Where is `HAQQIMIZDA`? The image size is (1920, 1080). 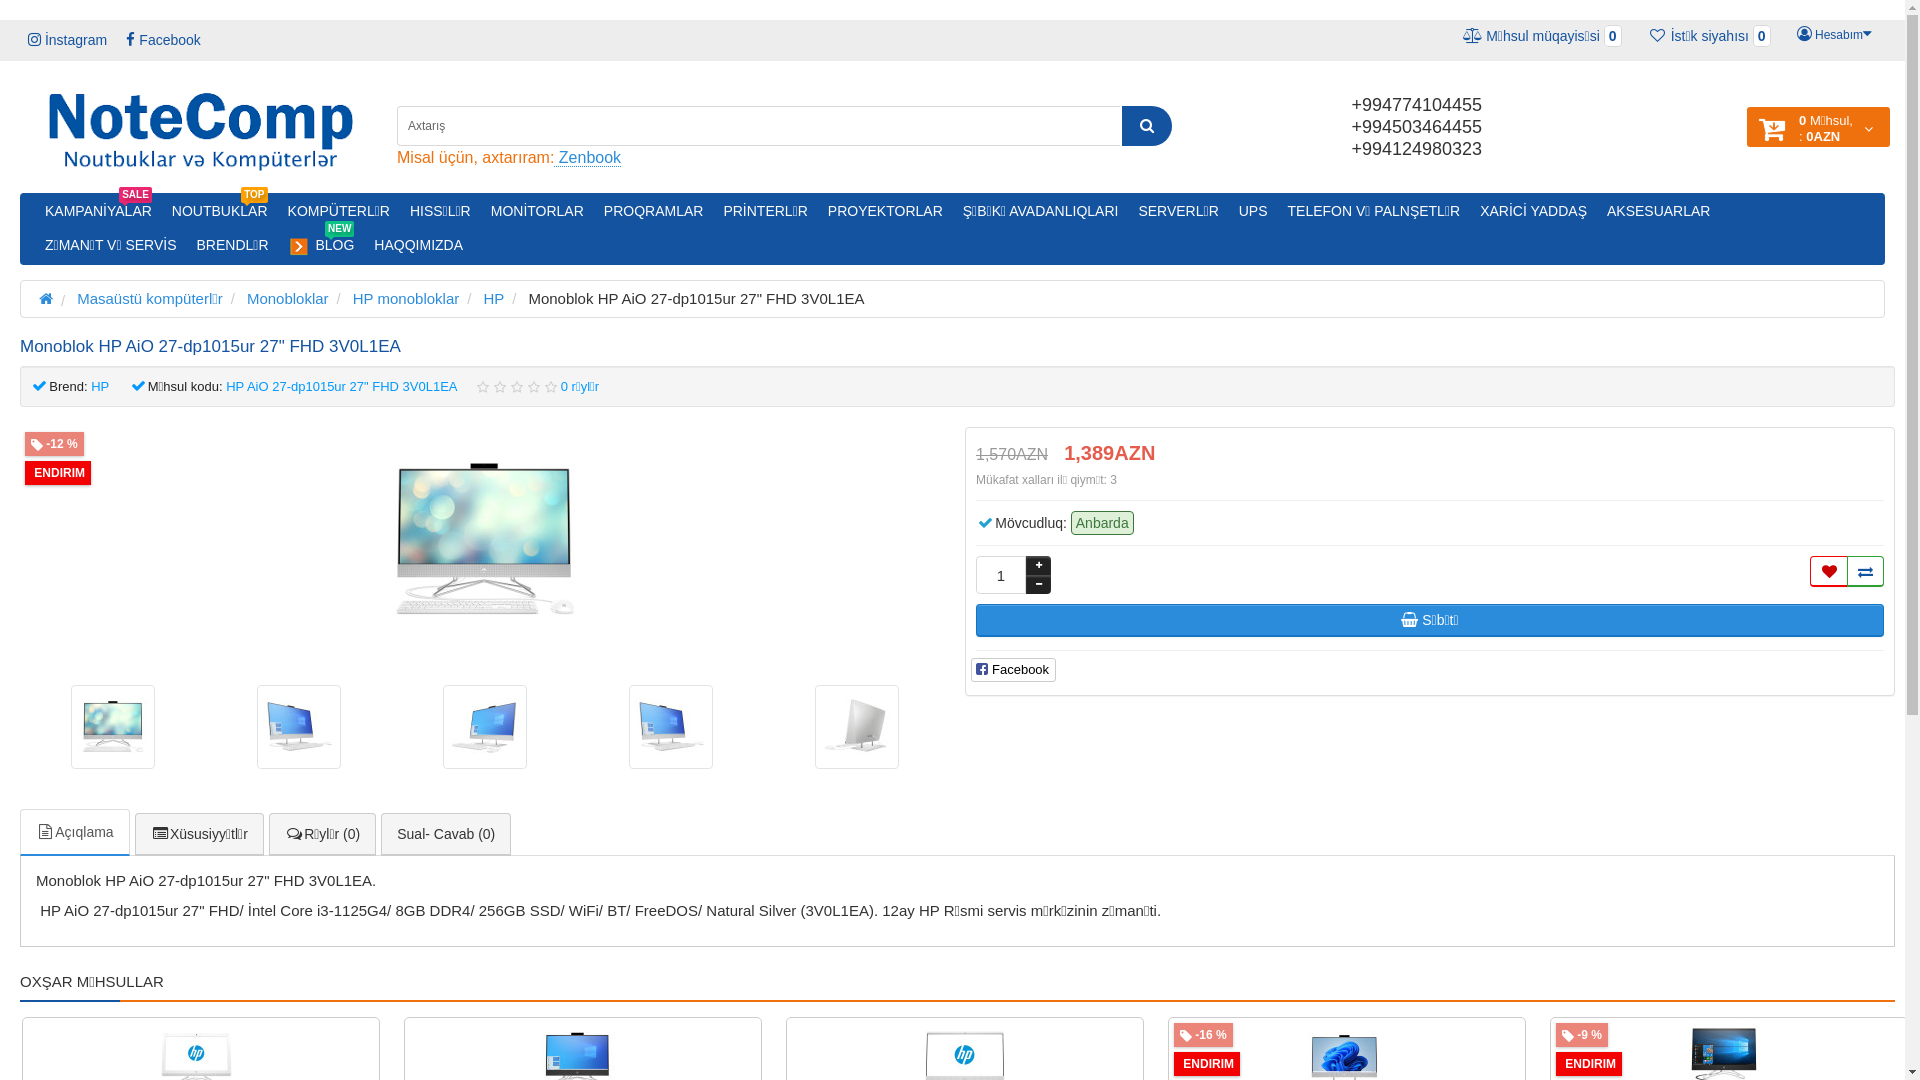 HAQQIMIZDA is located at coordinates (418, 245).